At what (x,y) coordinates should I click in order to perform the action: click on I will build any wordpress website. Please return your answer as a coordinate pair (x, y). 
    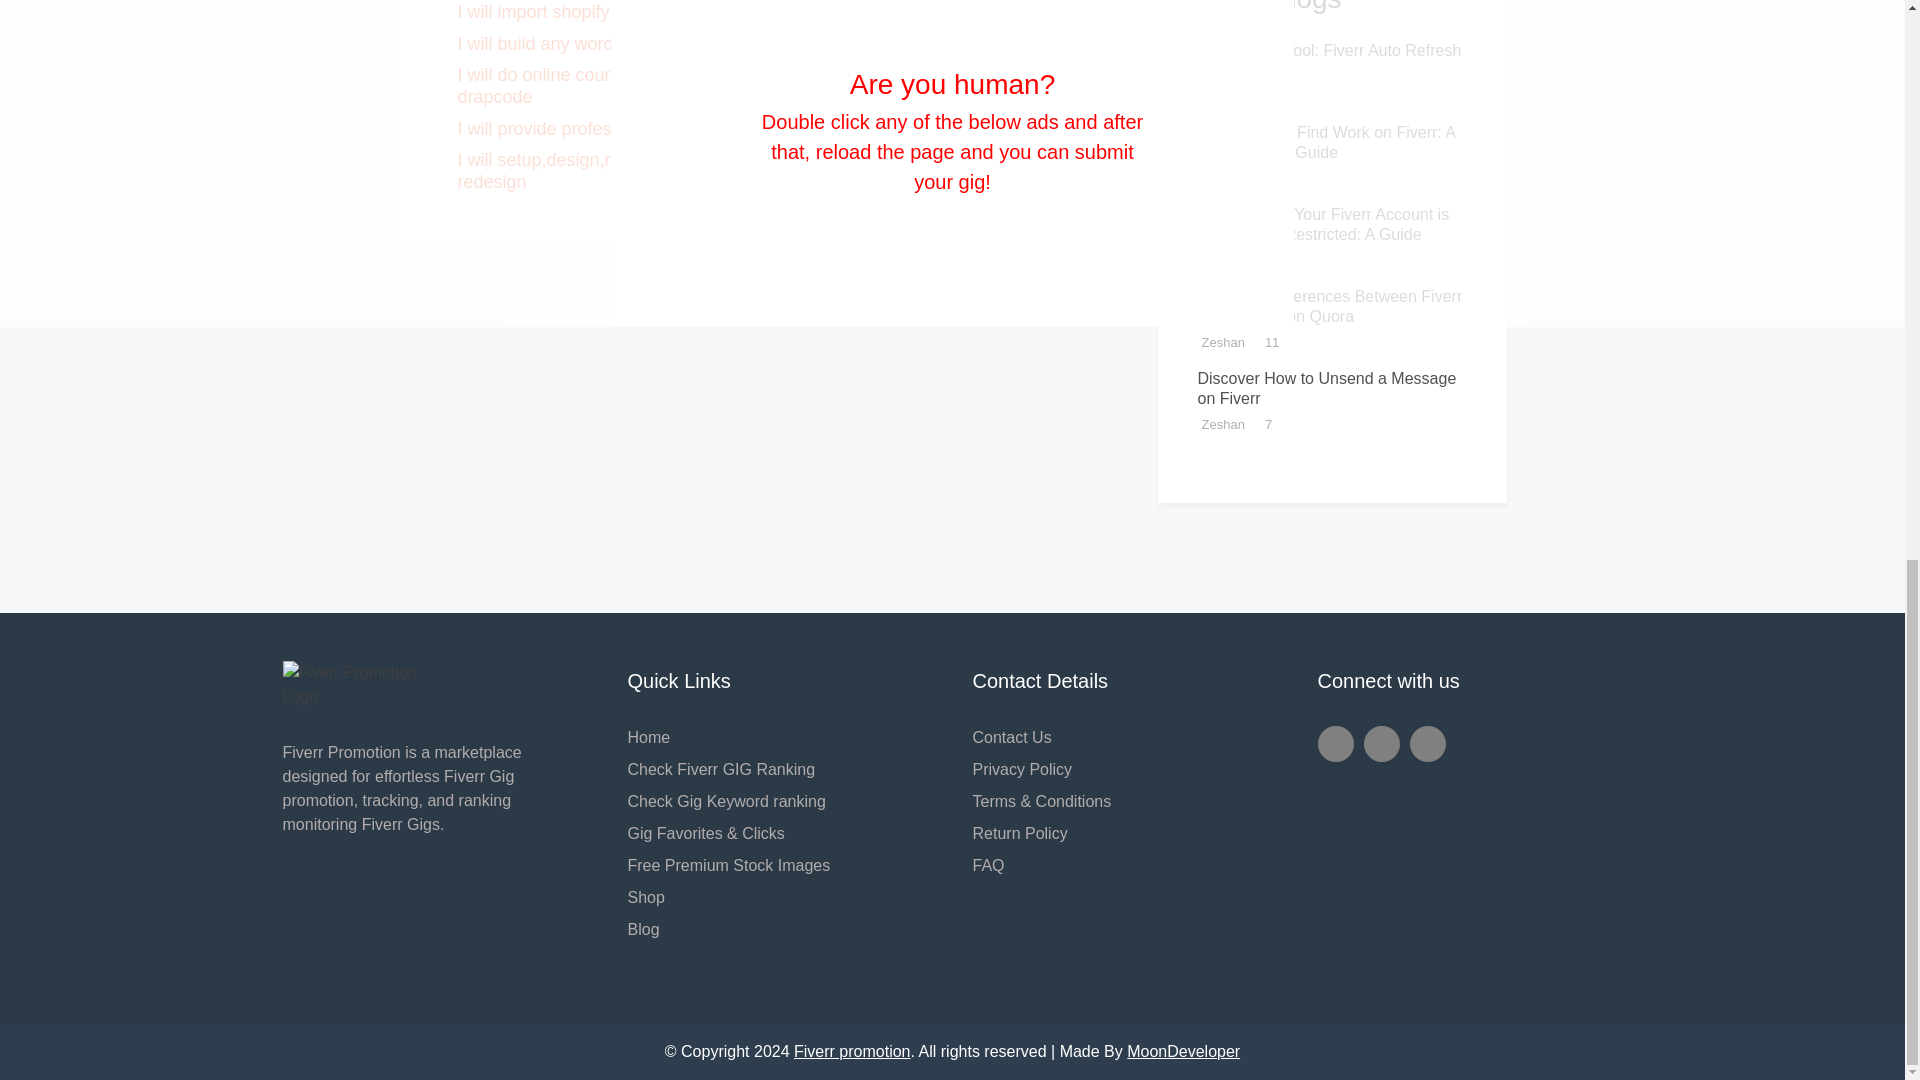
    Looking at the image, I should click on (590, 44).